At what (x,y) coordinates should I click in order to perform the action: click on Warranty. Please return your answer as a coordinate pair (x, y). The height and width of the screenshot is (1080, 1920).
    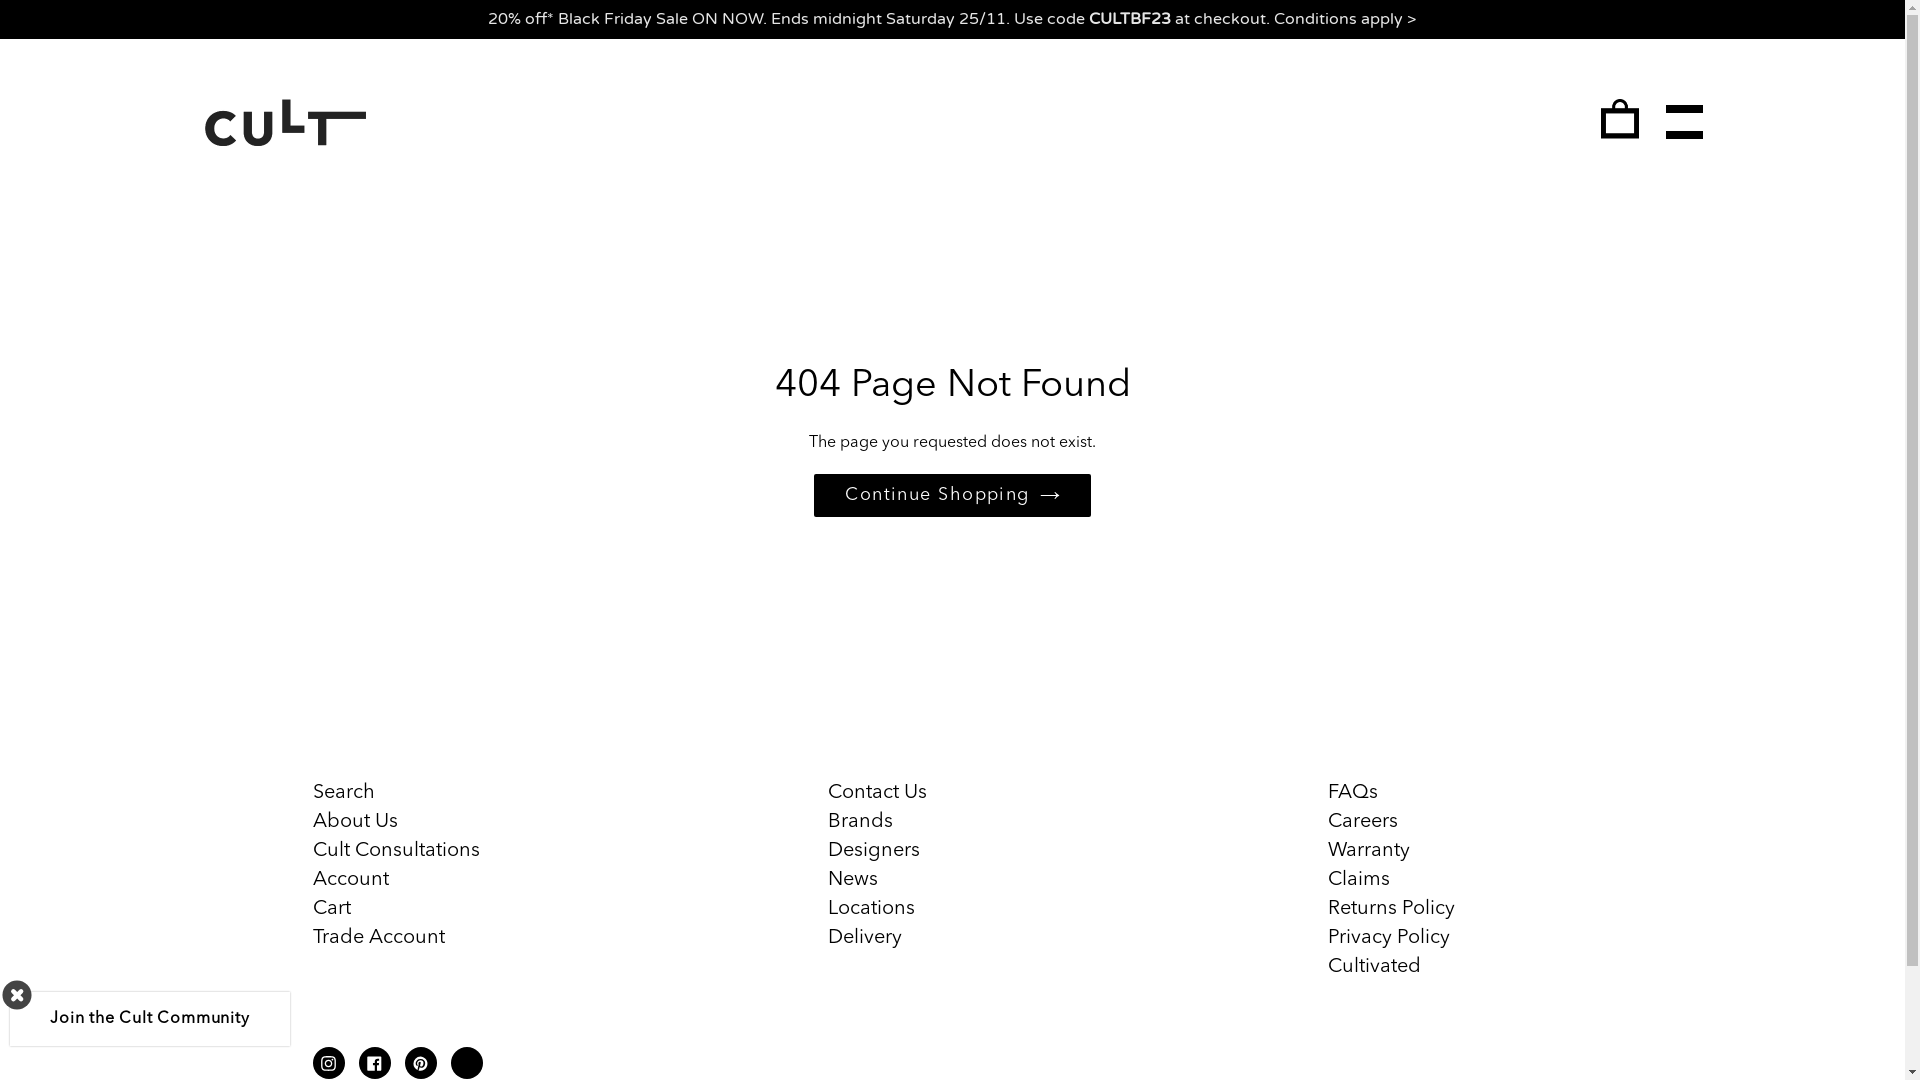
    Looking at the image, I should click on (1369, 851).